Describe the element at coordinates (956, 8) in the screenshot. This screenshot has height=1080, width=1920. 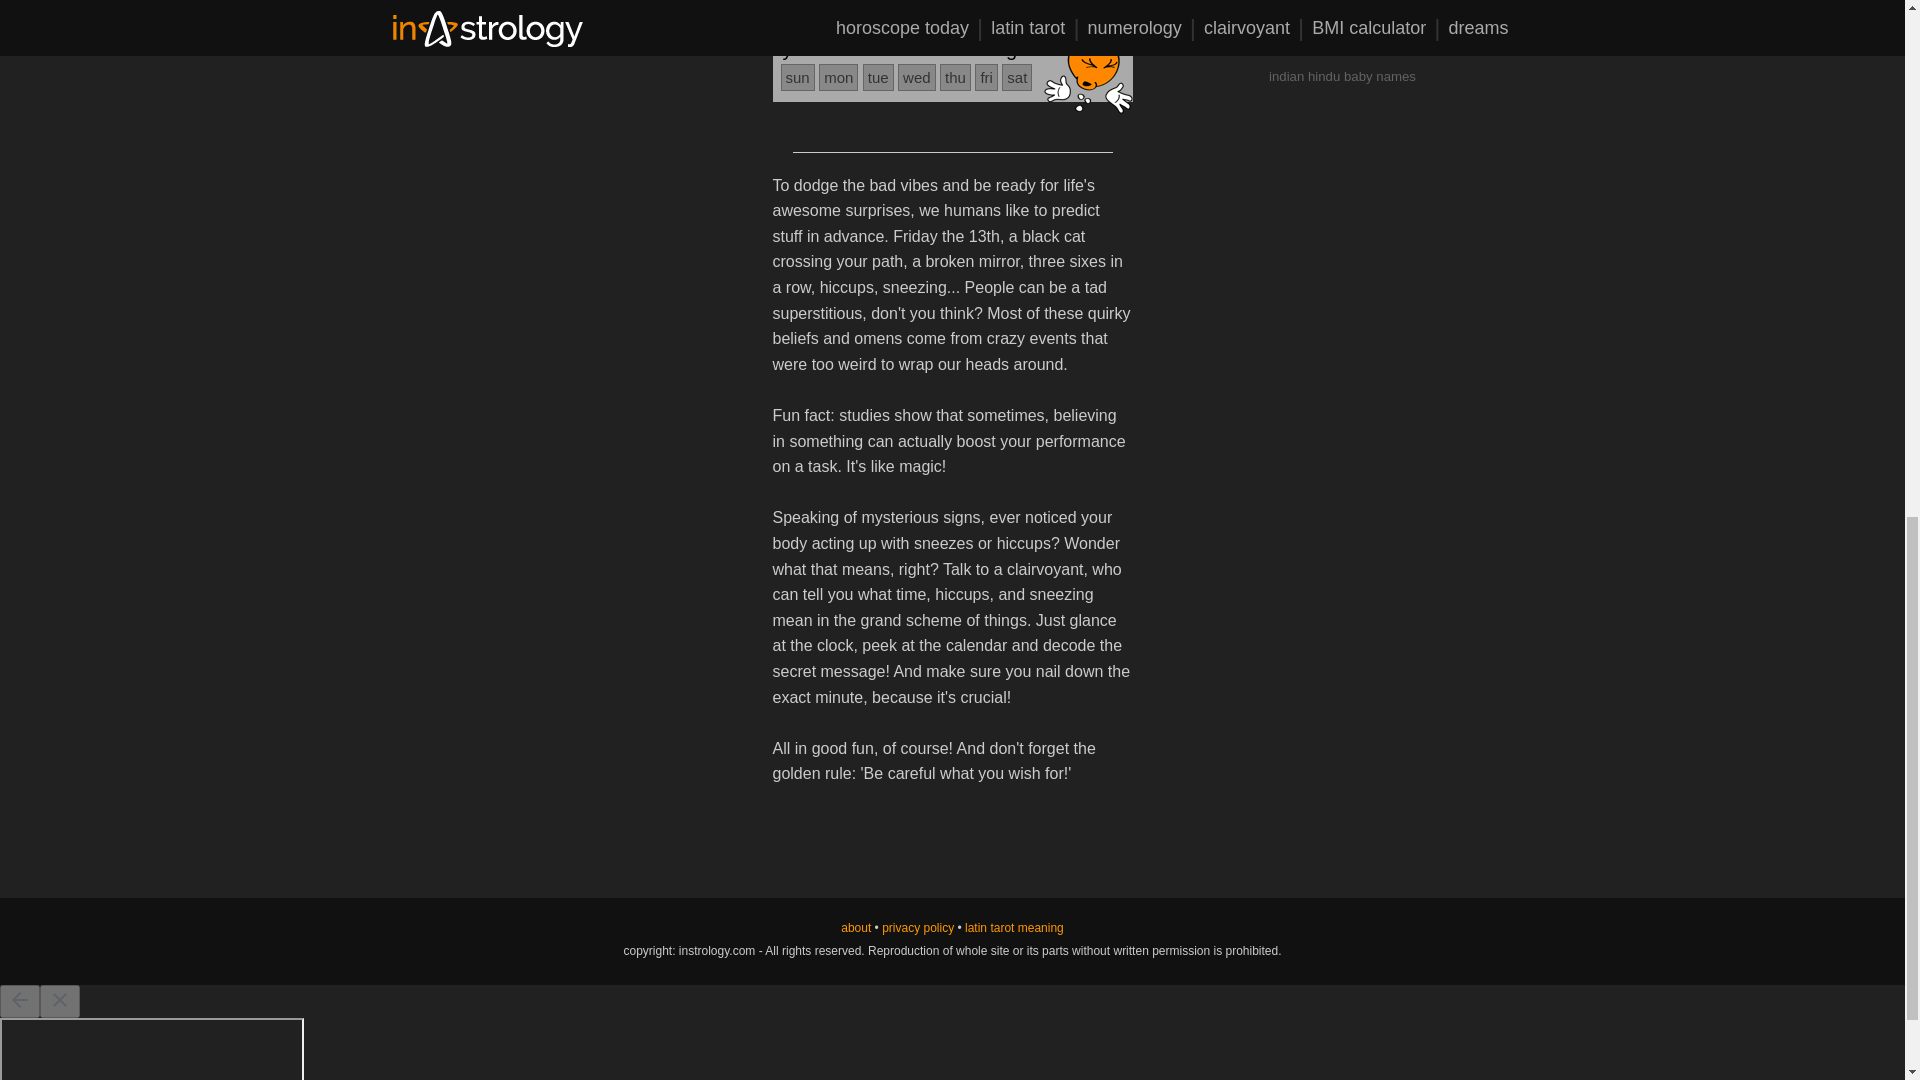
I see `thu` at that location.